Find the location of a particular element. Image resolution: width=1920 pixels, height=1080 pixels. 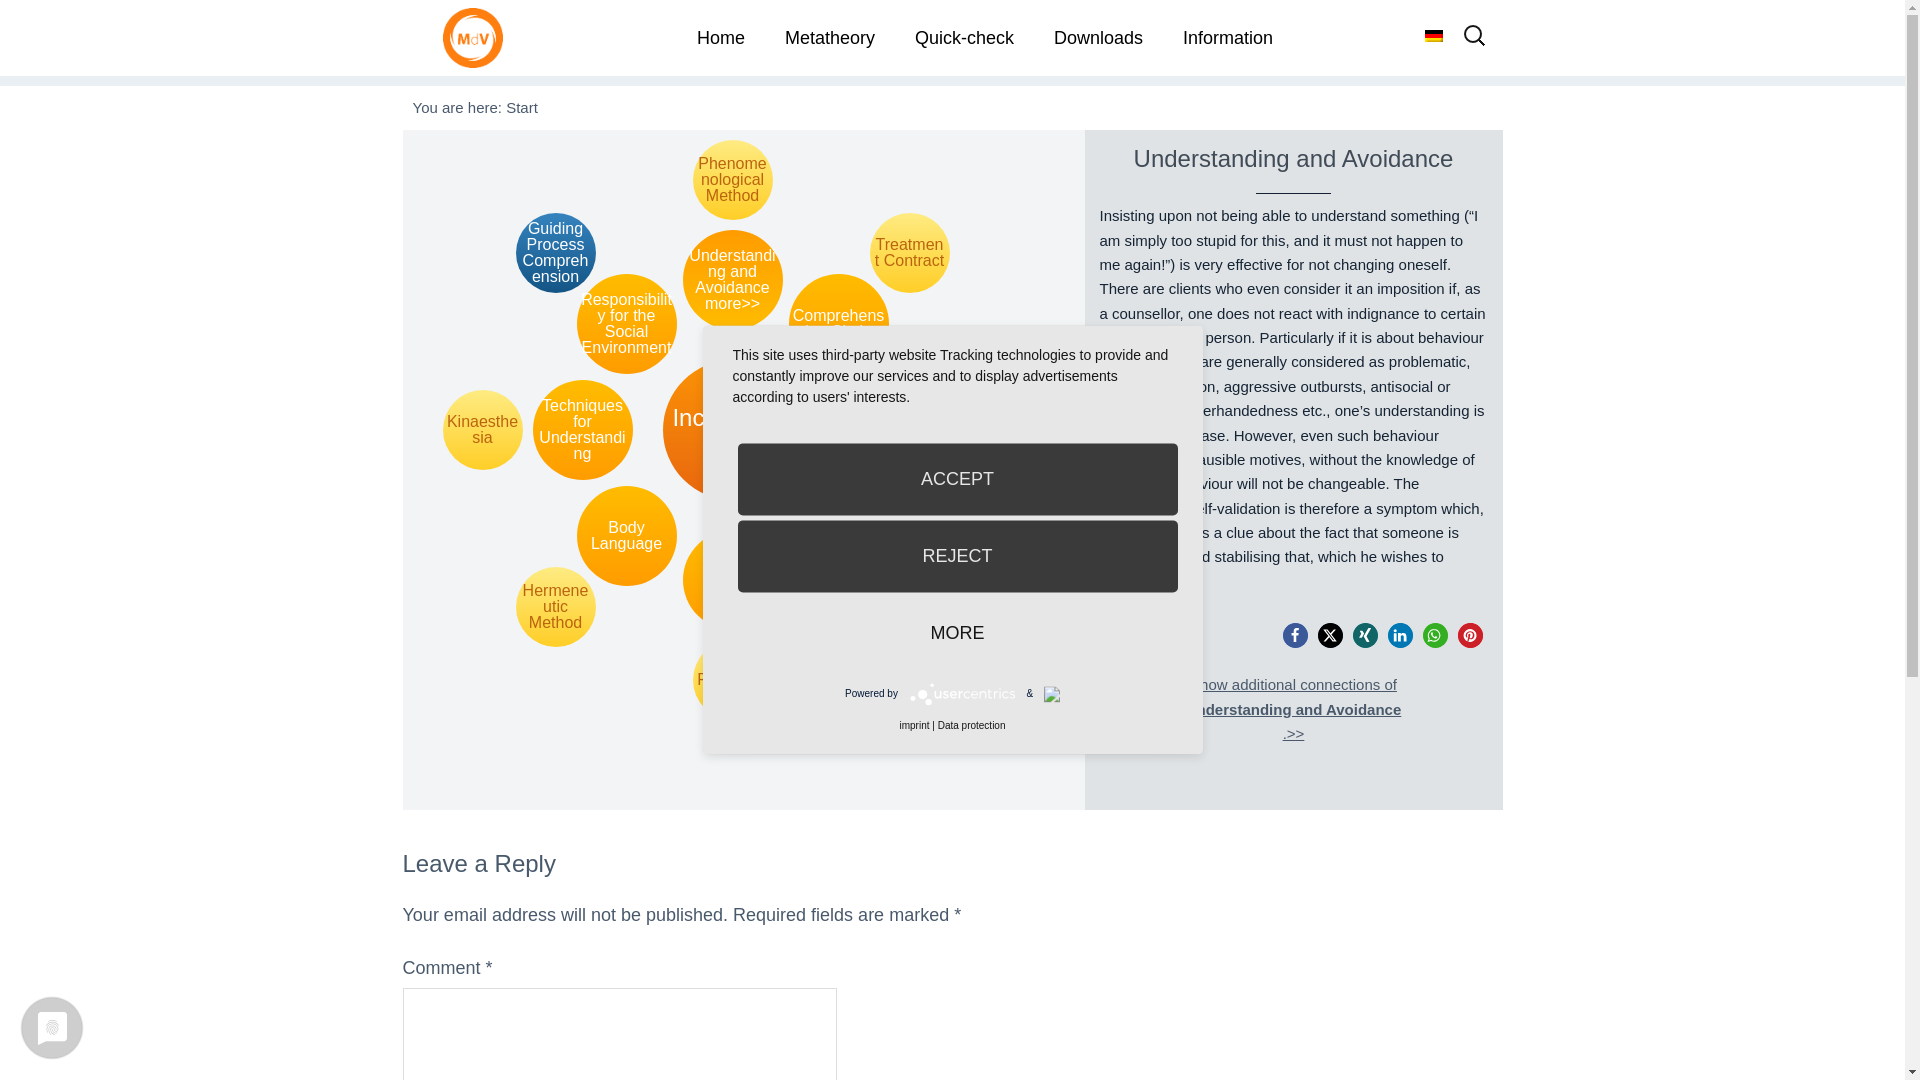

Techniques for Understanding is located at coordinates (581, 430).